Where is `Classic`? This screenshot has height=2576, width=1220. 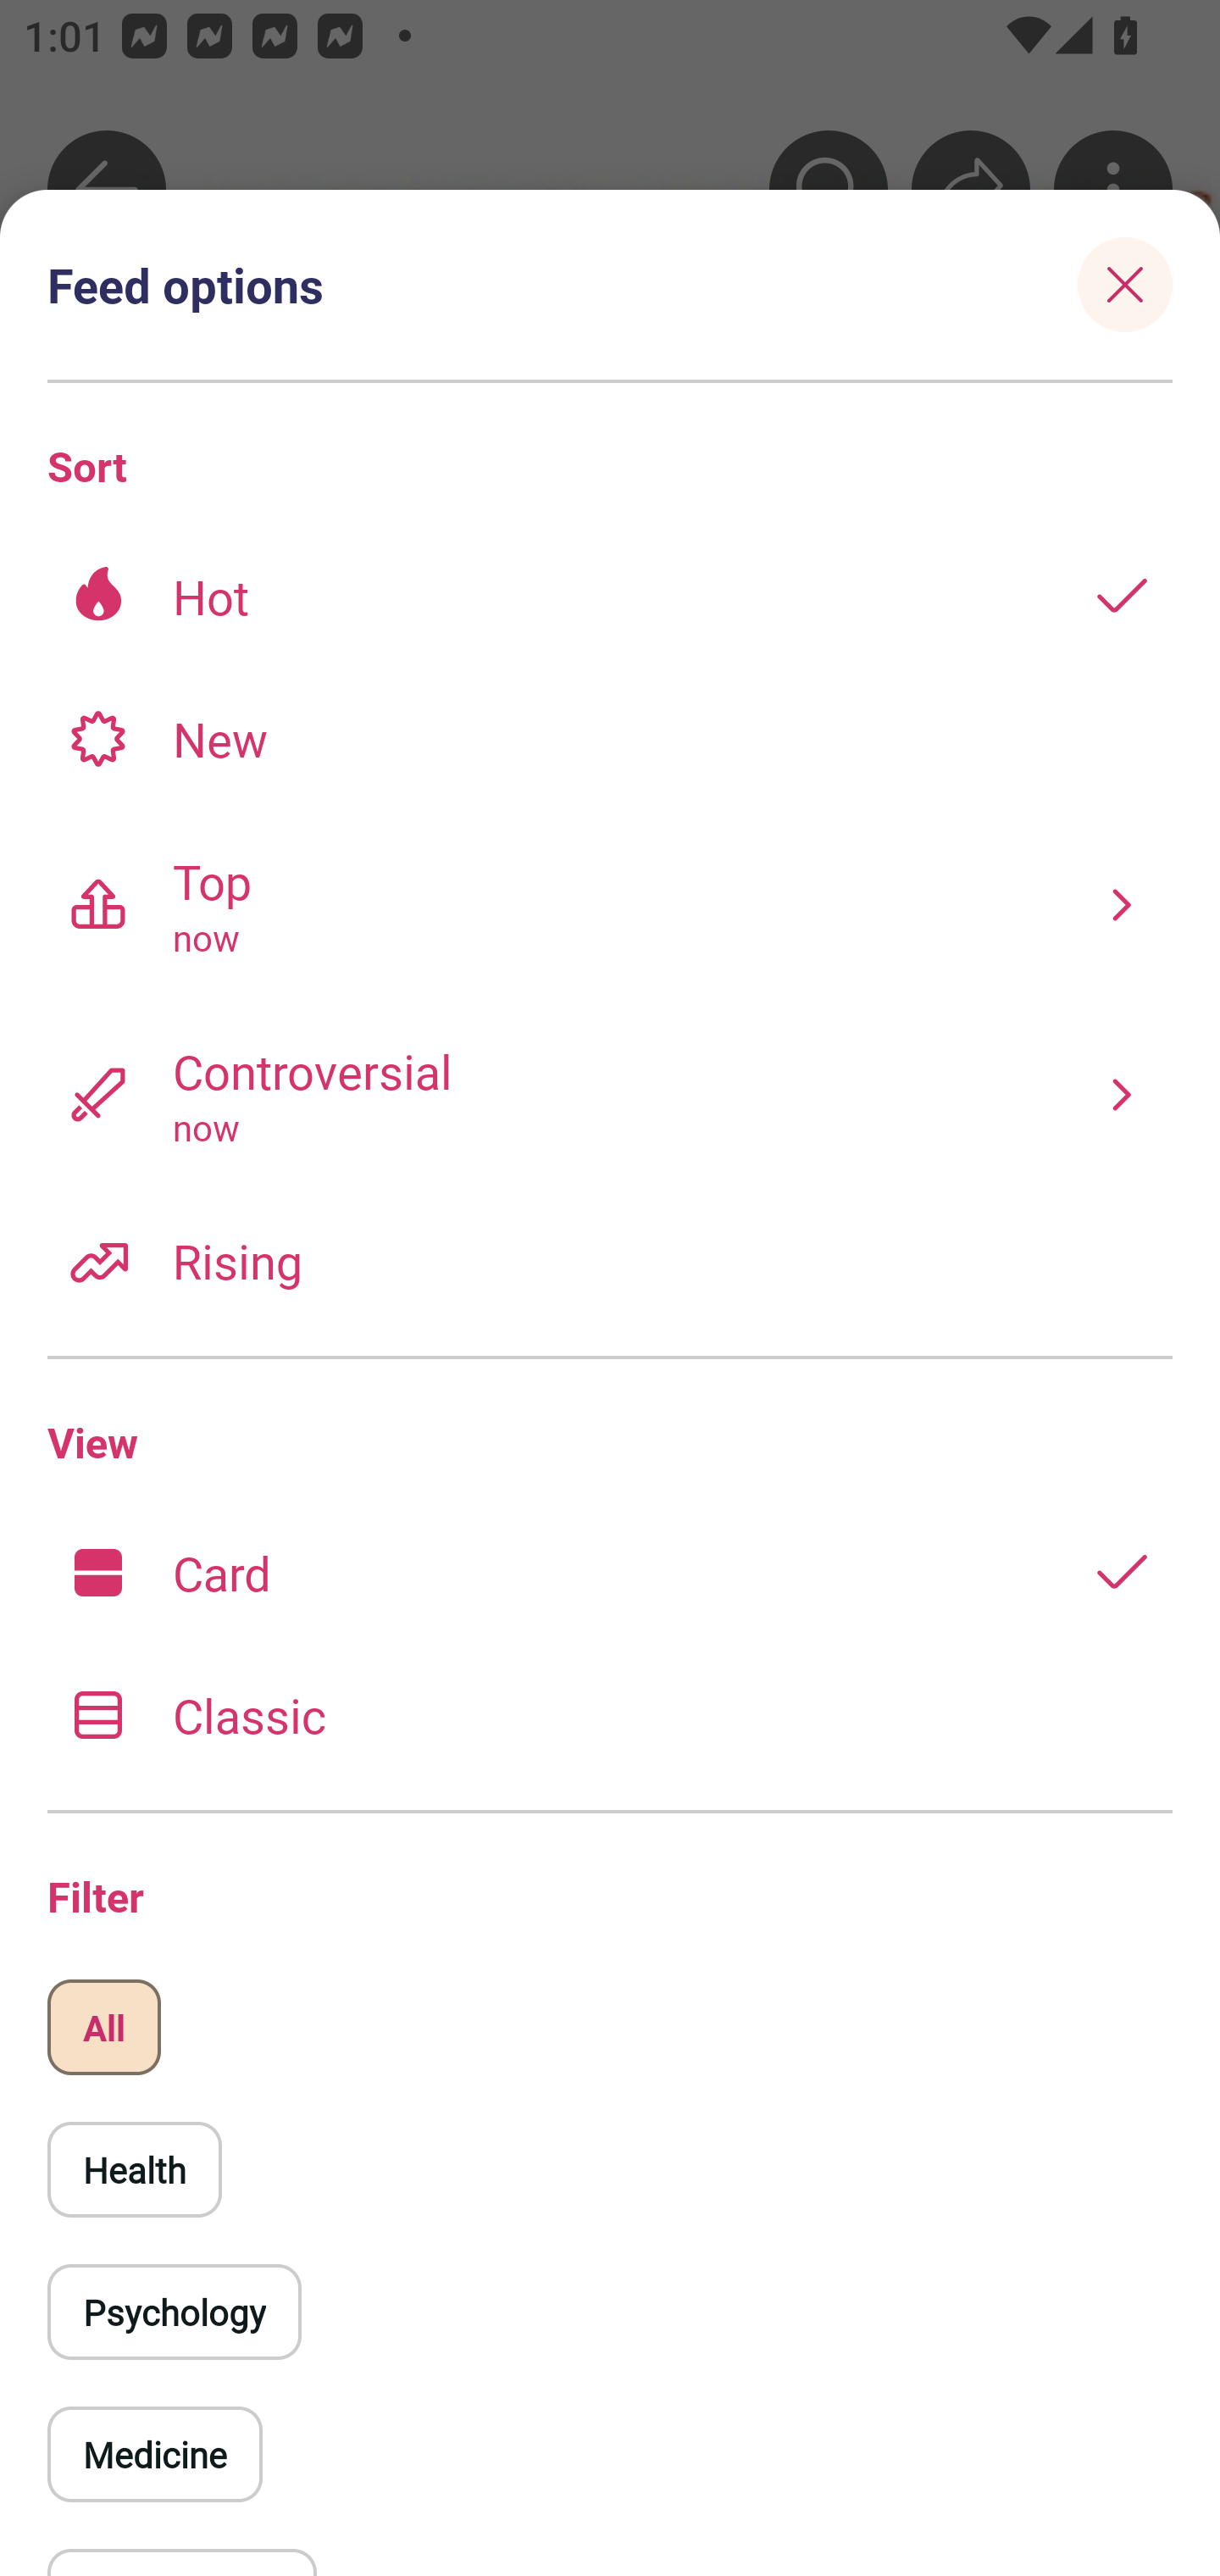 Classic is located at coordinates (610, 1713).